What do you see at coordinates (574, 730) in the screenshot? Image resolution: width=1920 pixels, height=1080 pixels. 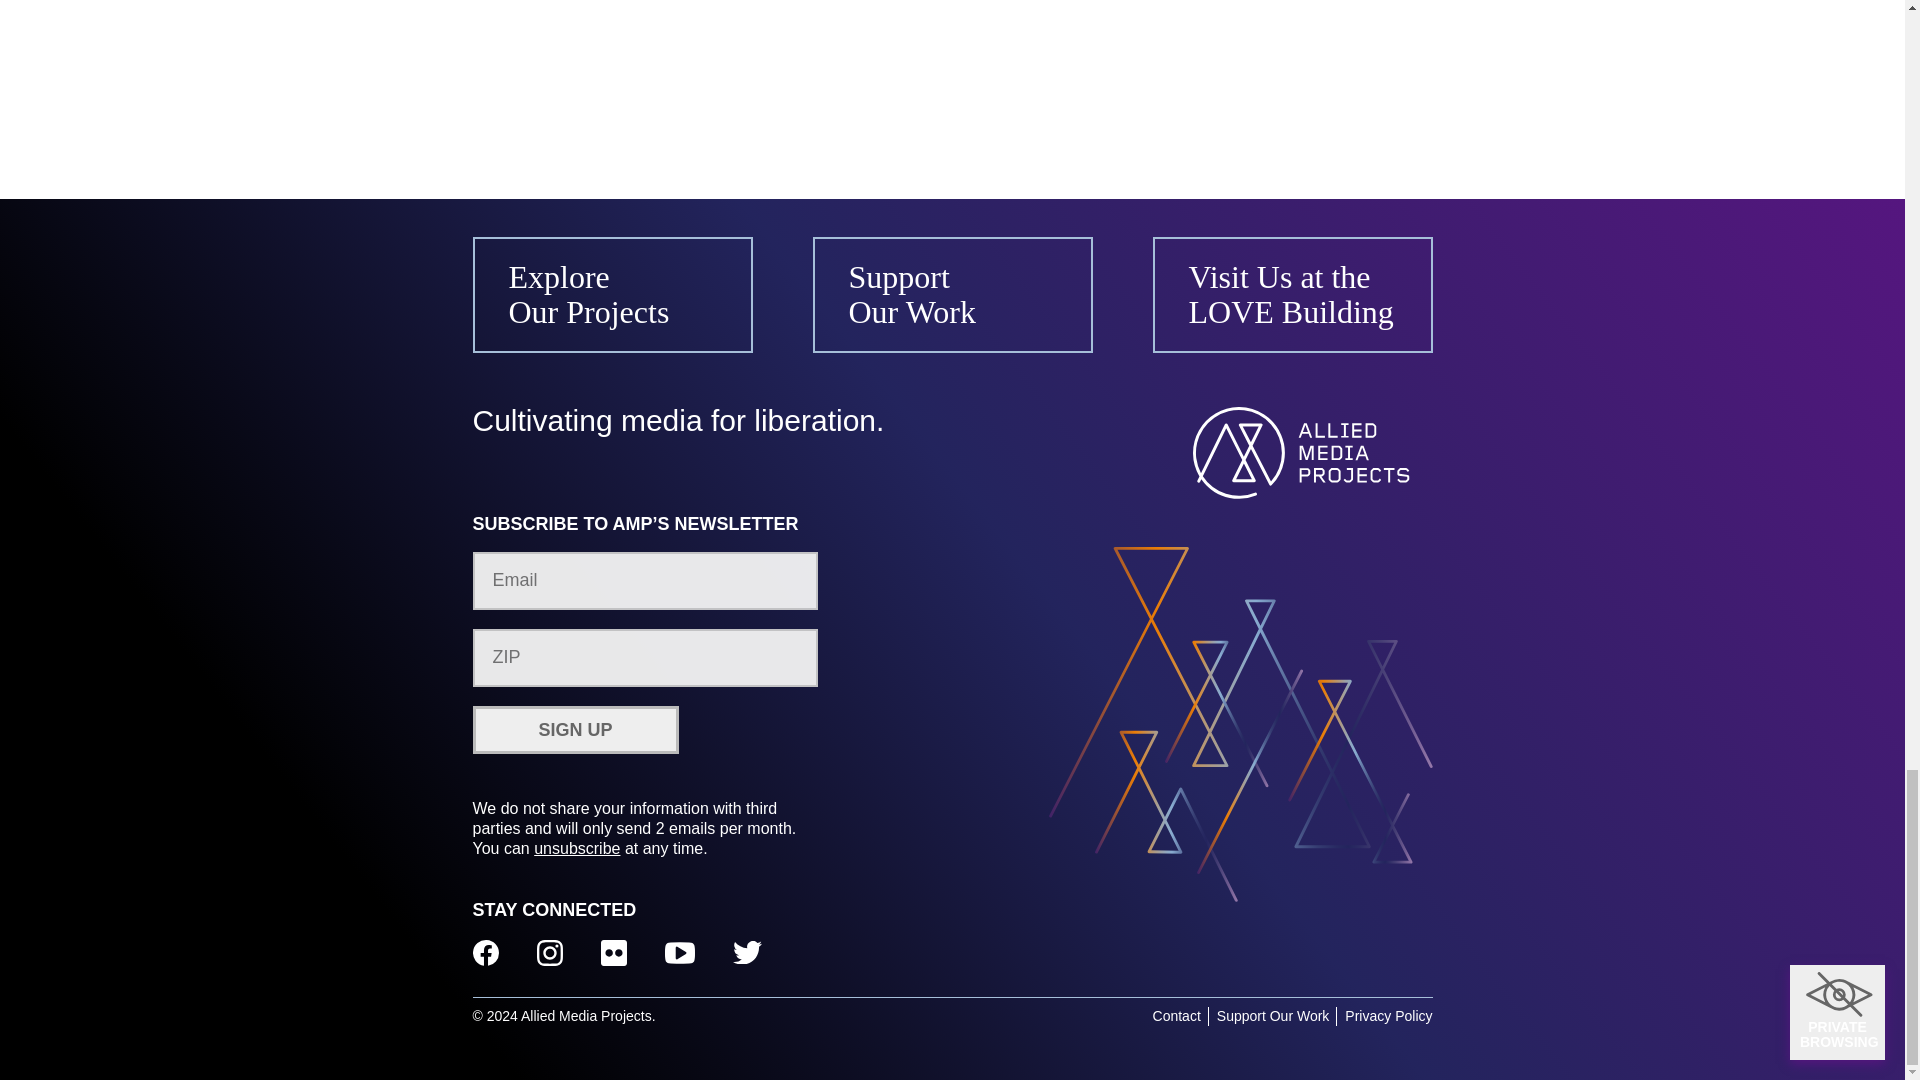 I see `SIGN UP` at bounding box center [574, 730].